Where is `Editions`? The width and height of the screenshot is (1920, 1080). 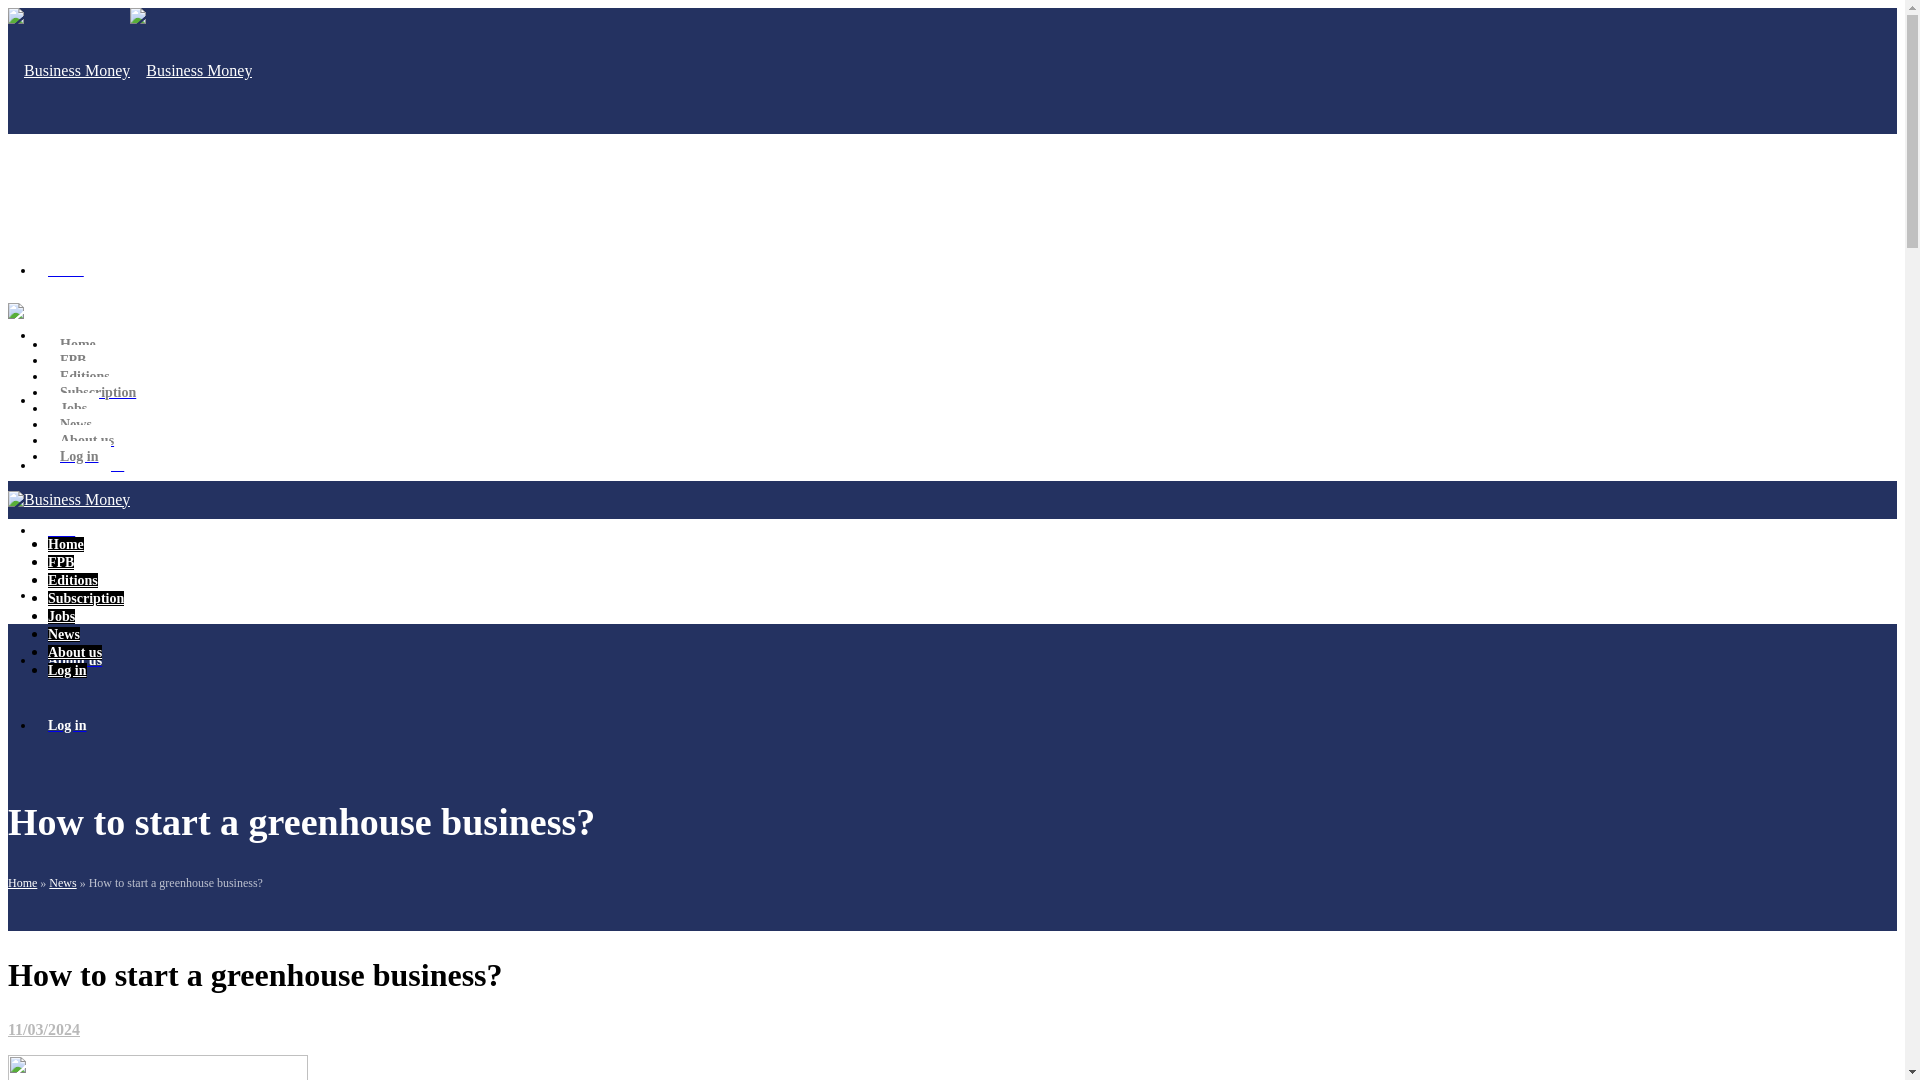
Editions is located at coordinates (72, 400).